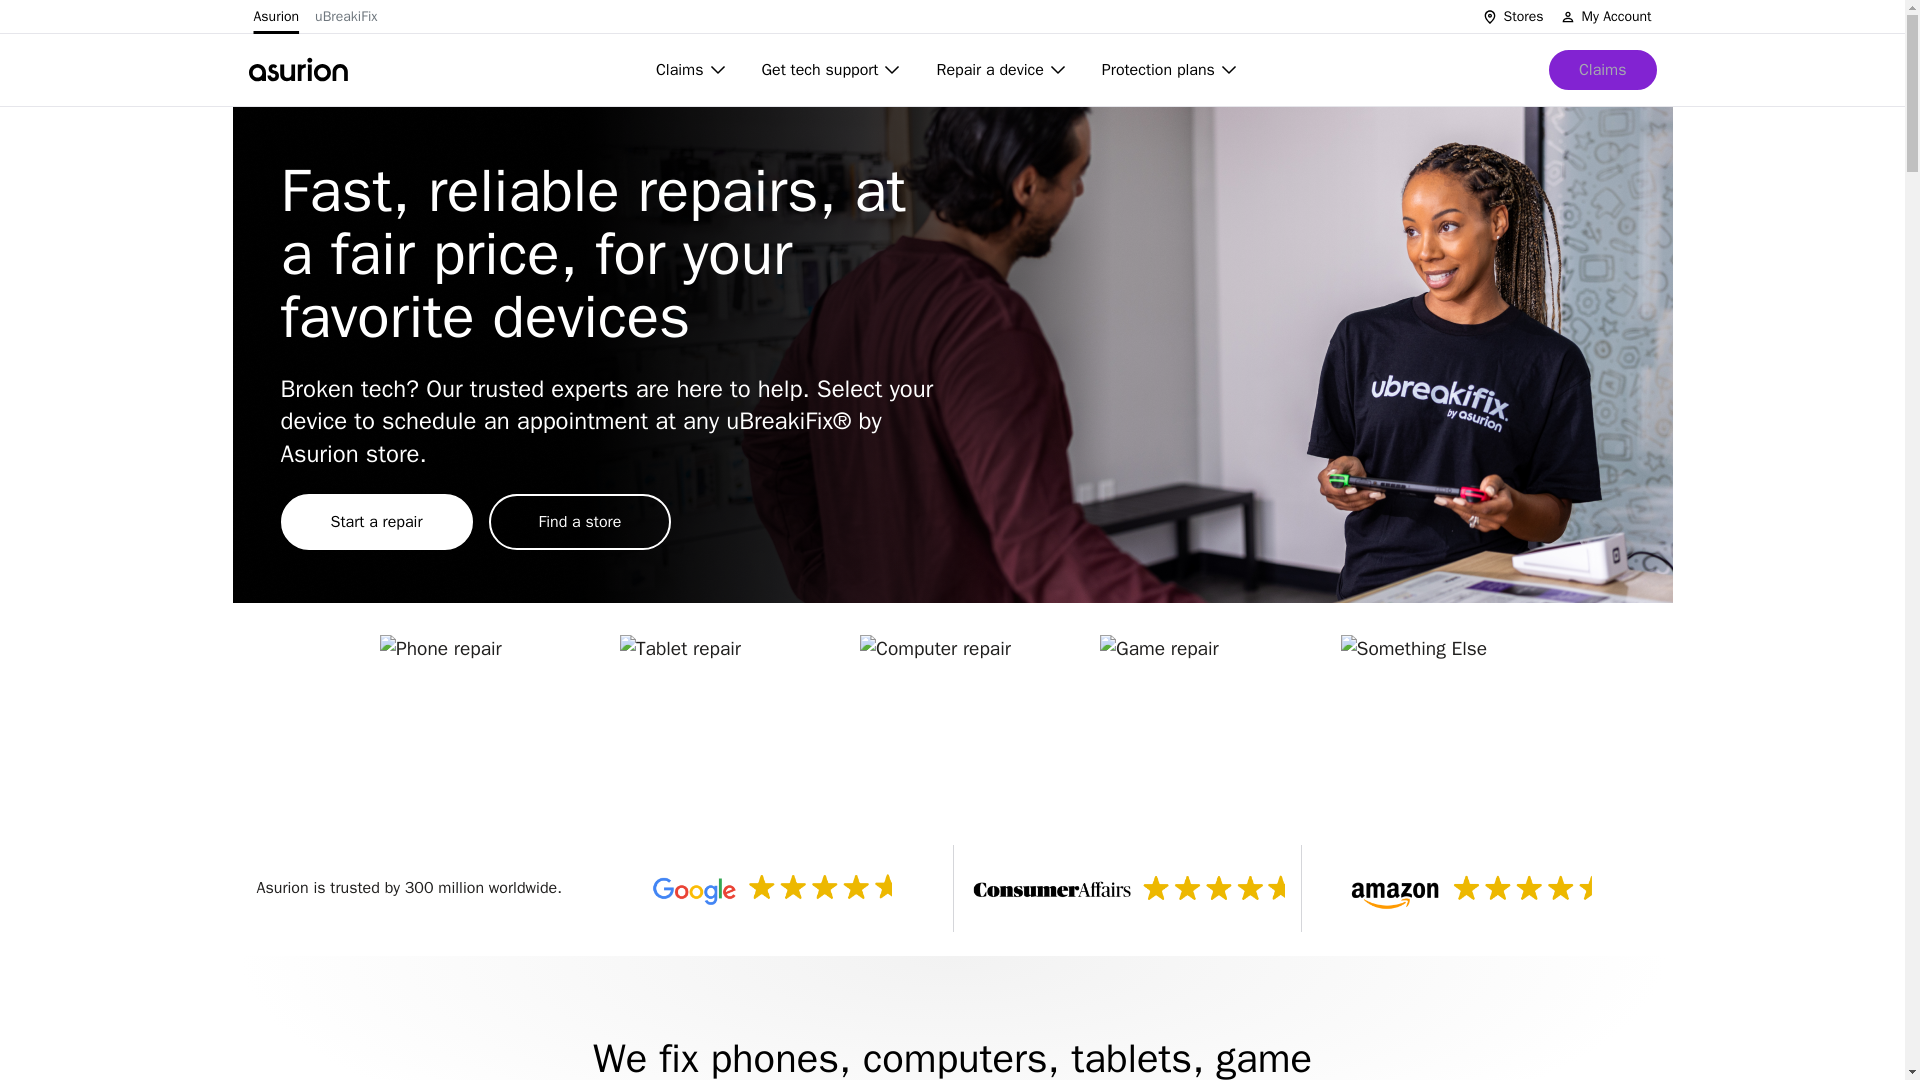 The height and width of the screenshot is (1080, 1920). What do you see at coordinates (1172, 69) in the screenshot?
I see `Protection plans` at bounding box center [1172, 69].